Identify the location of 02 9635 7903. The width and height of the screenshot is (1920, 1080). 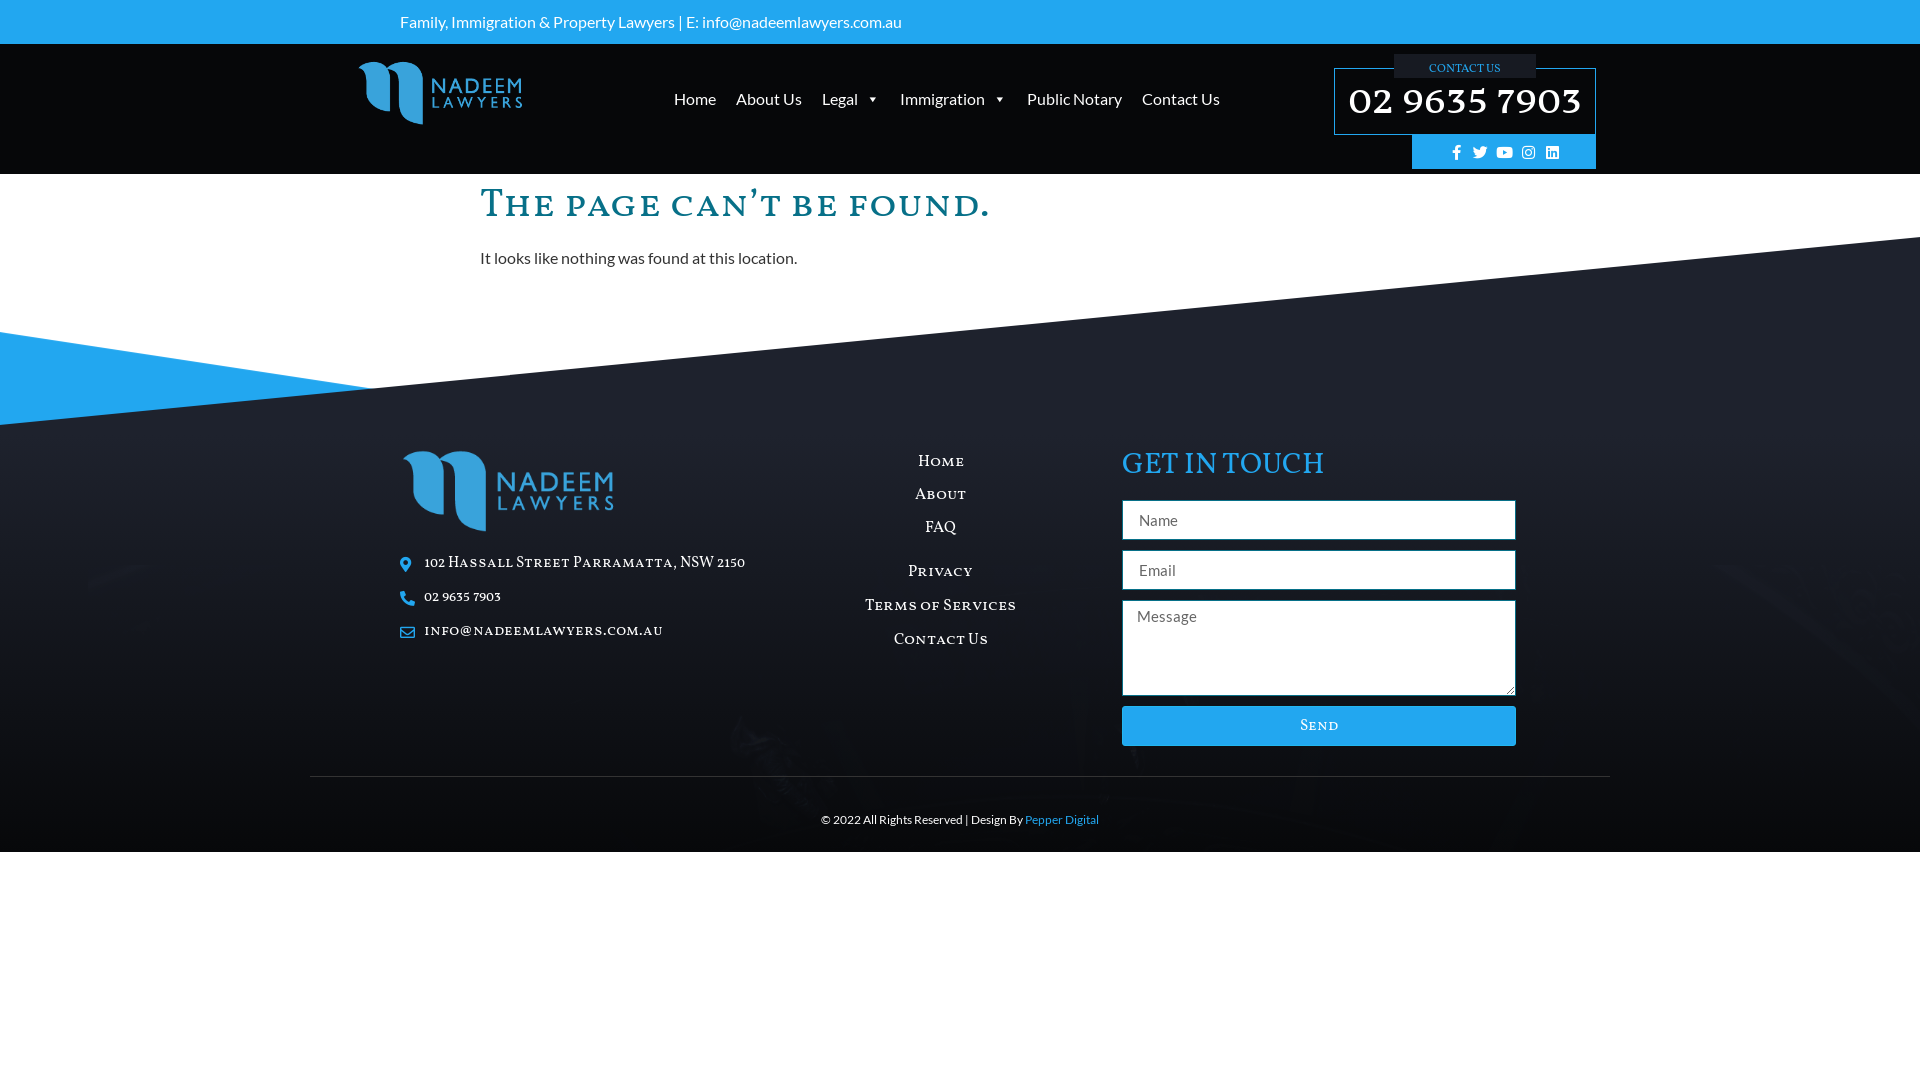
(580, 598).